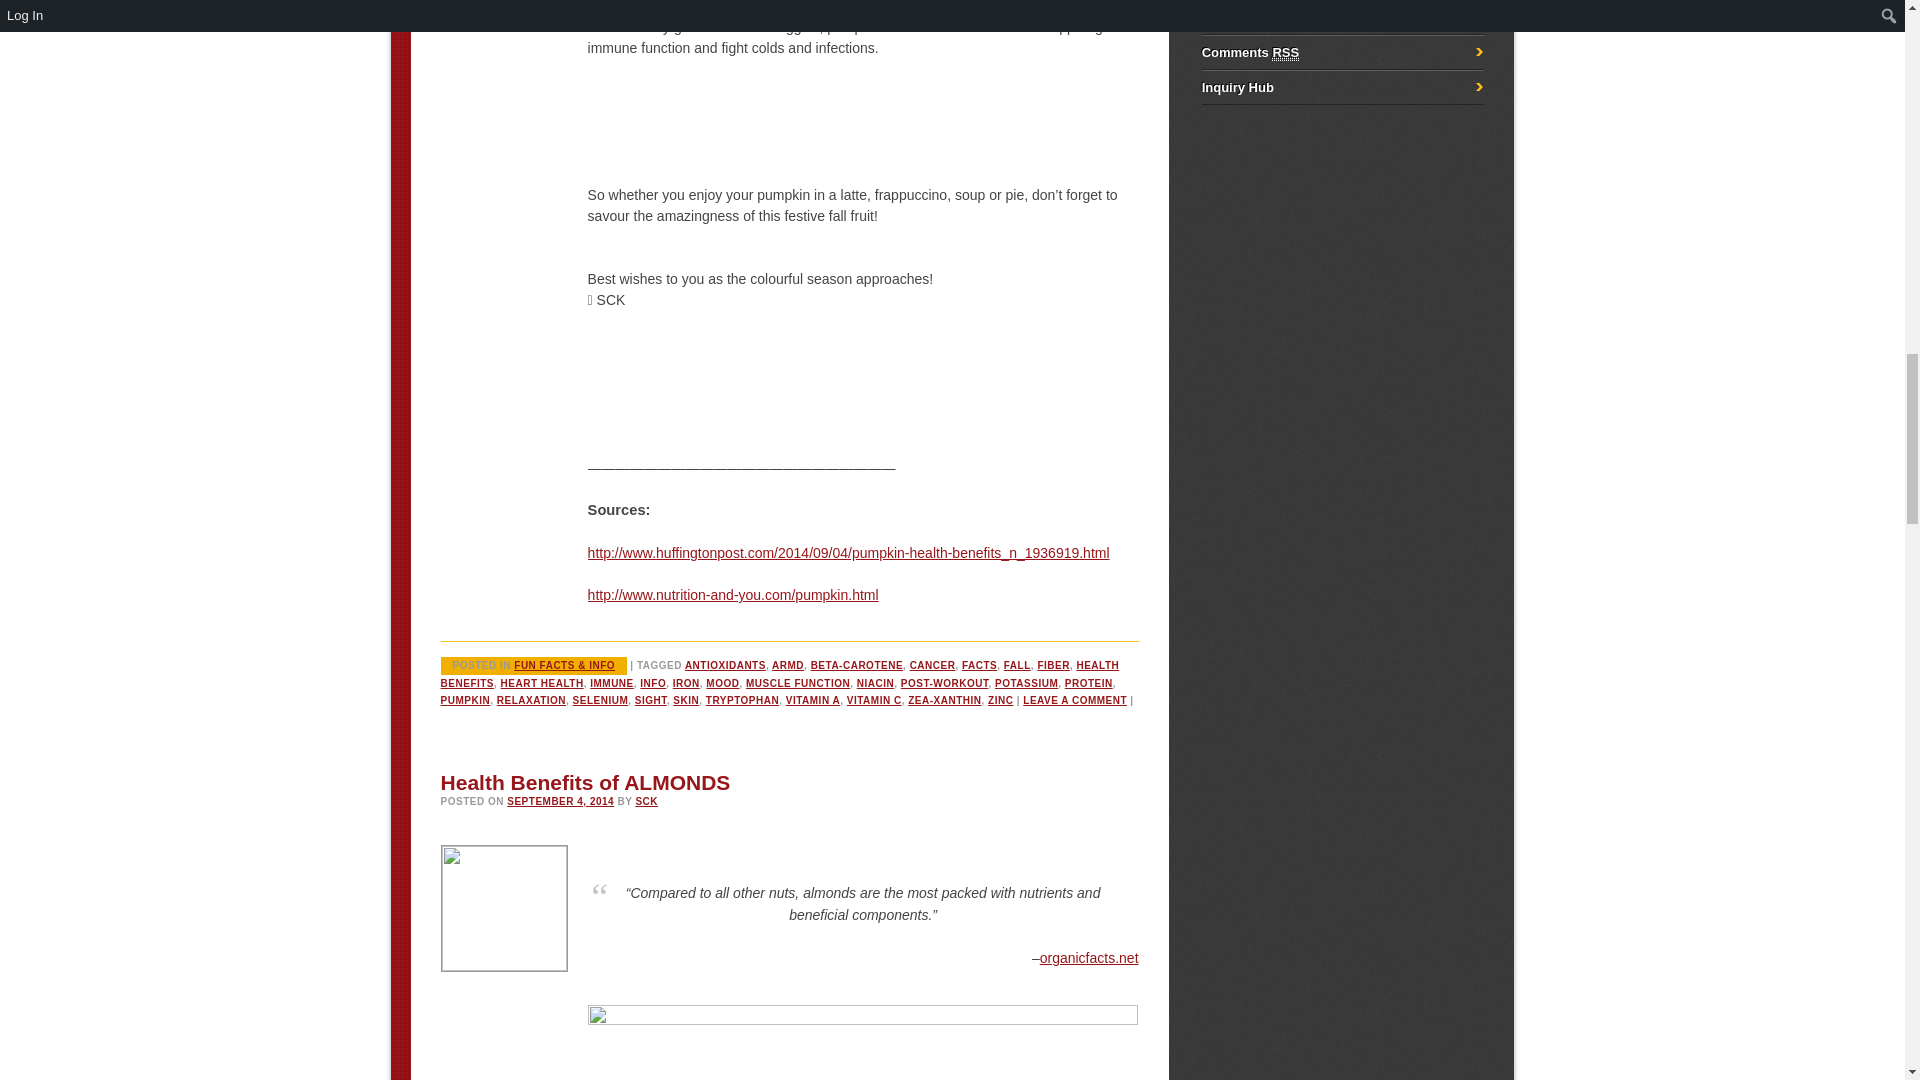 The height and width of the screenshot is (1080, 1920). I want to click on CANCER, so click(933, 664).